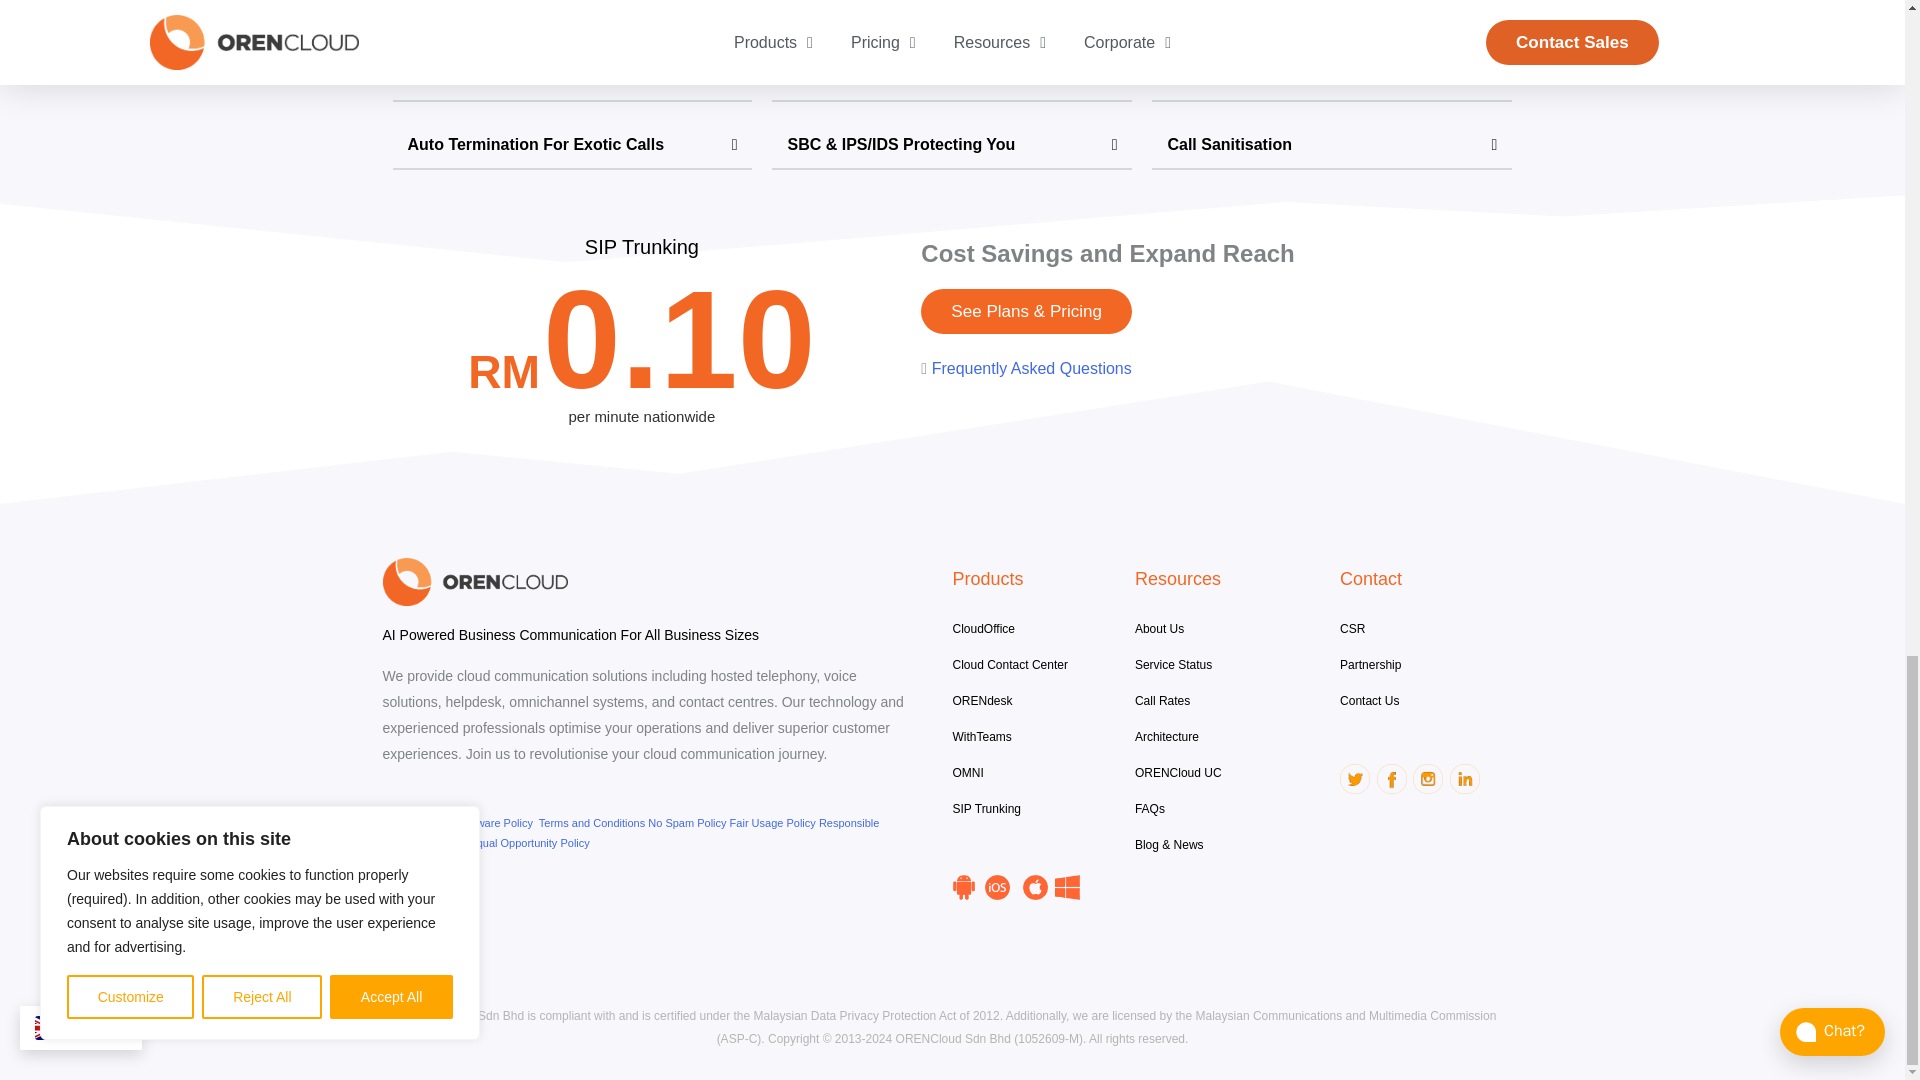 The height and width of the screenshot is (1080, 1920). I want to click on iOS App, so click(996, 886).